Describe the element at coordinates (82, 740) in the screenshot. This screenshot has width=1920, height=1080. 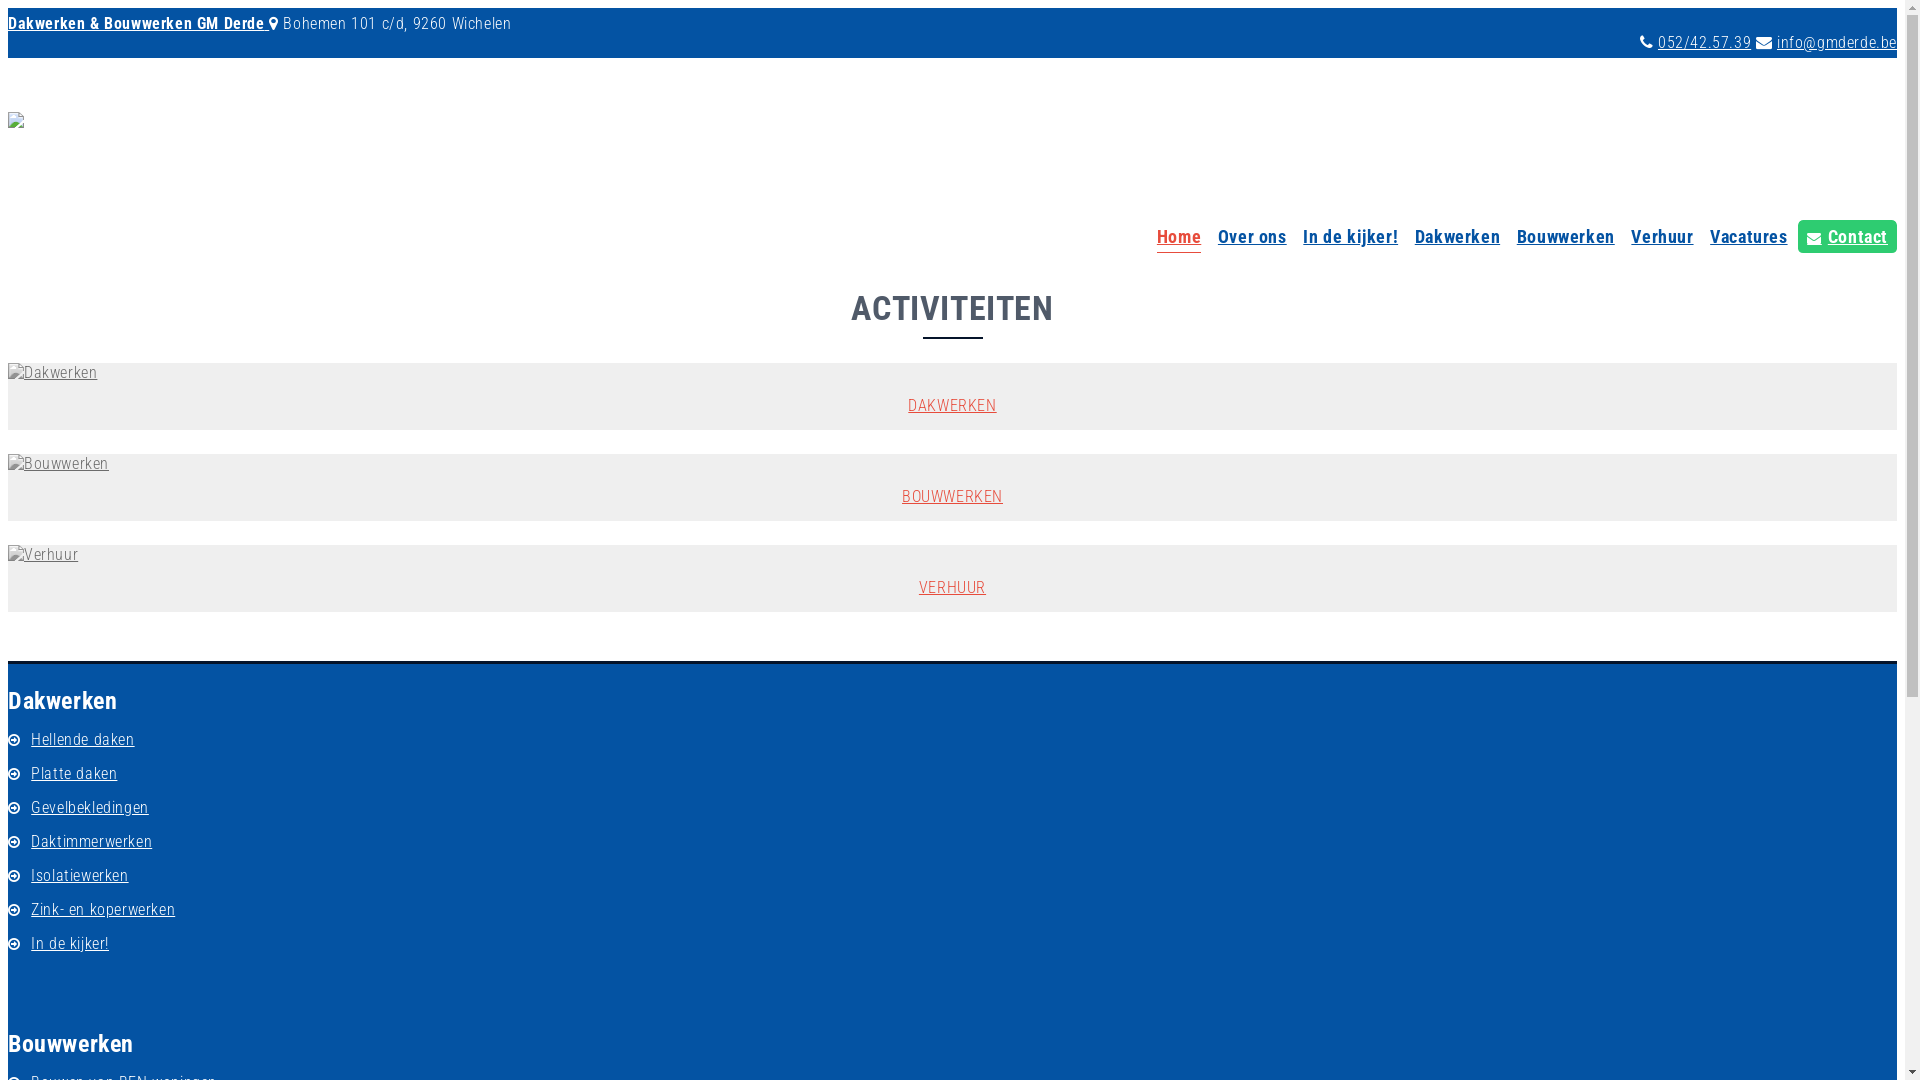
I see `Hellende daken` at that location.